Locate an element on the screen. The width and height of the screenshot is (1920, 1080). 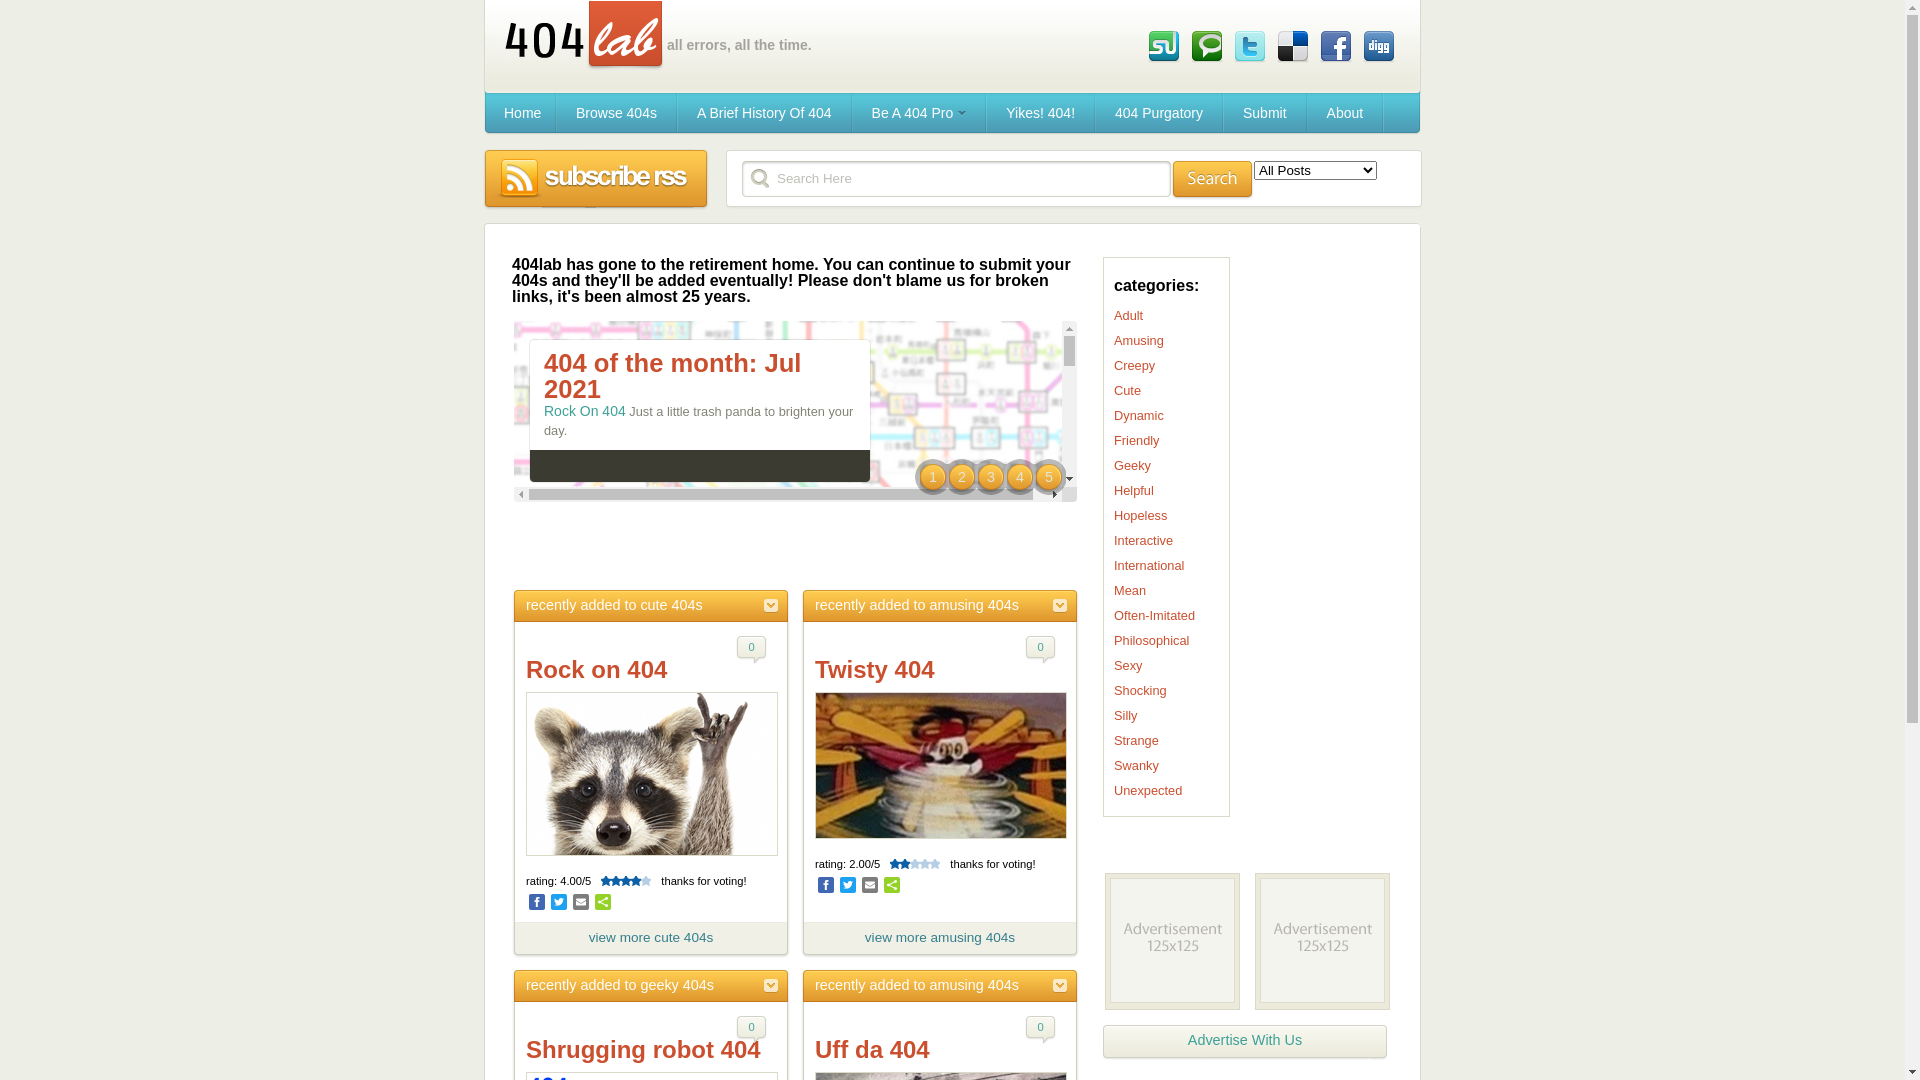
submit is located at coordinates (1212, 180).